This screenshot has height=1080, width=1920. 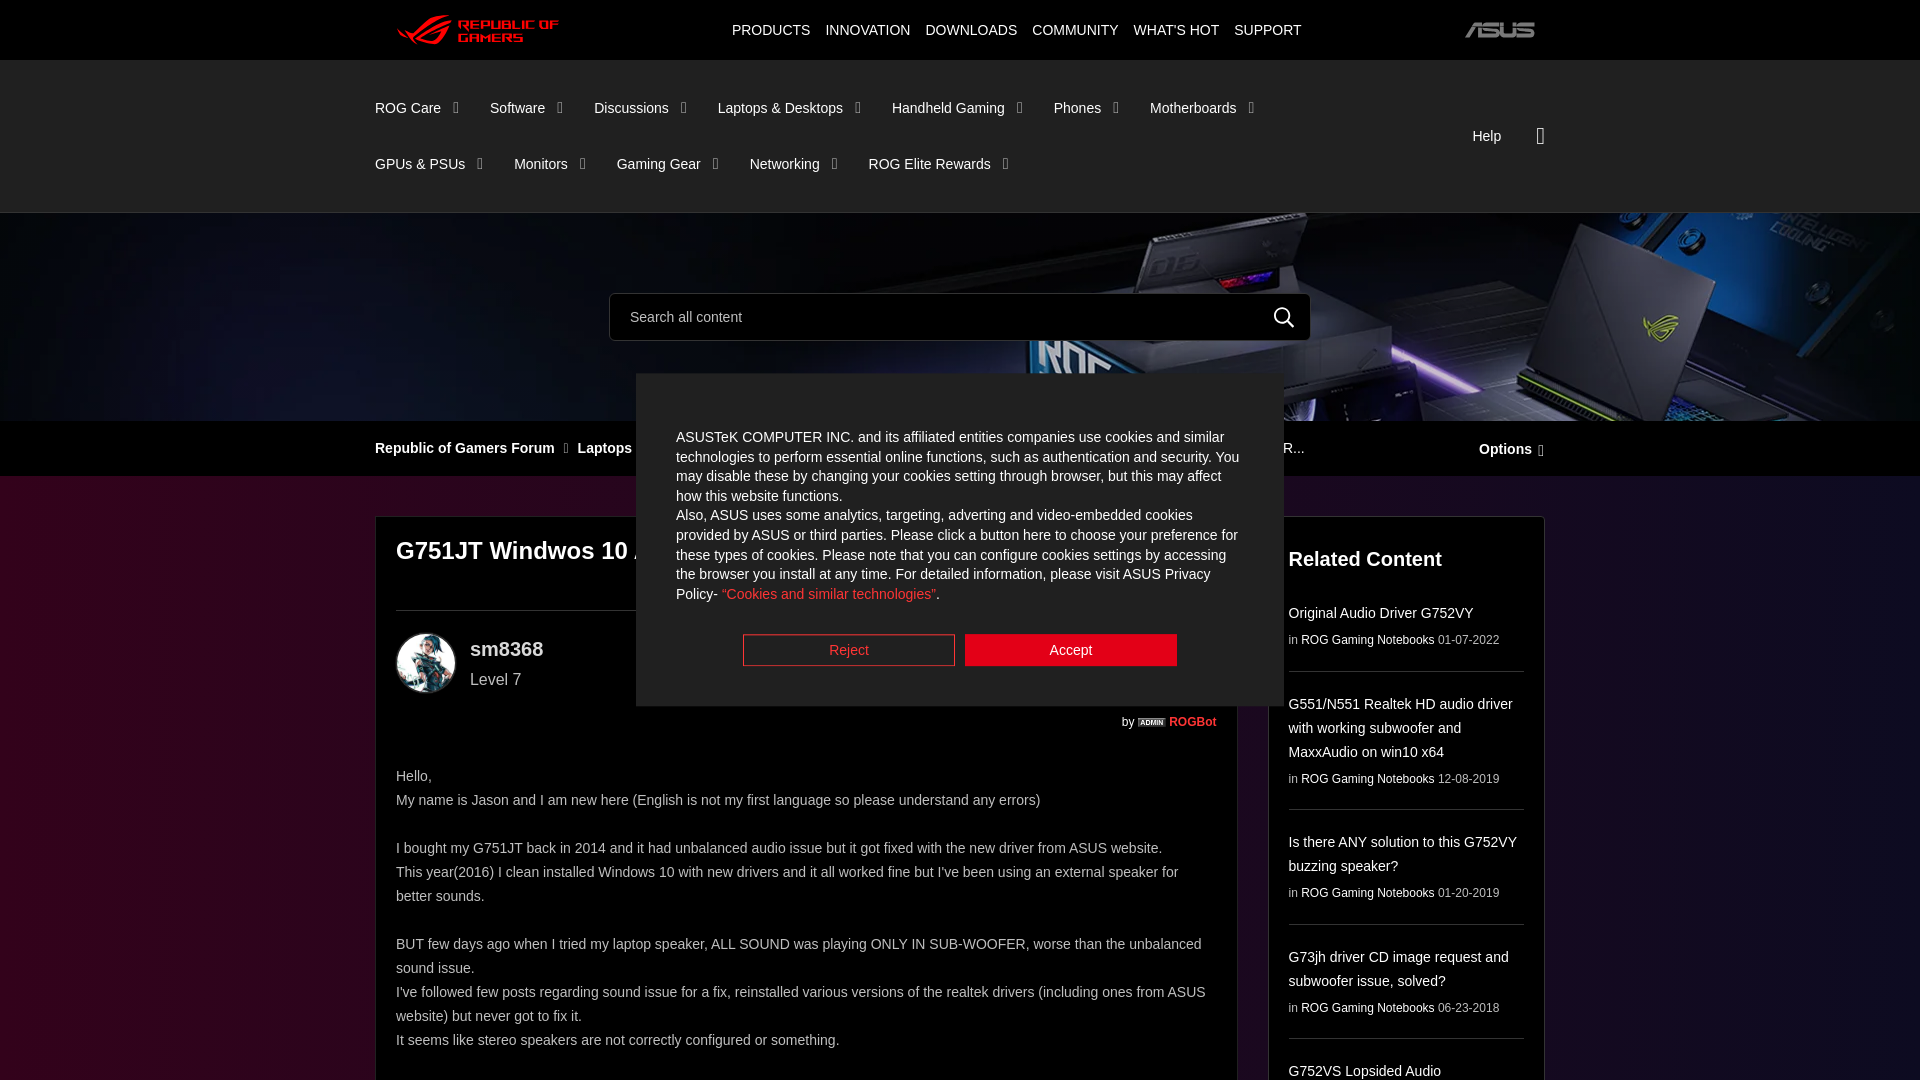 I want to click on Show option menu, so click(x=1506, y=447).